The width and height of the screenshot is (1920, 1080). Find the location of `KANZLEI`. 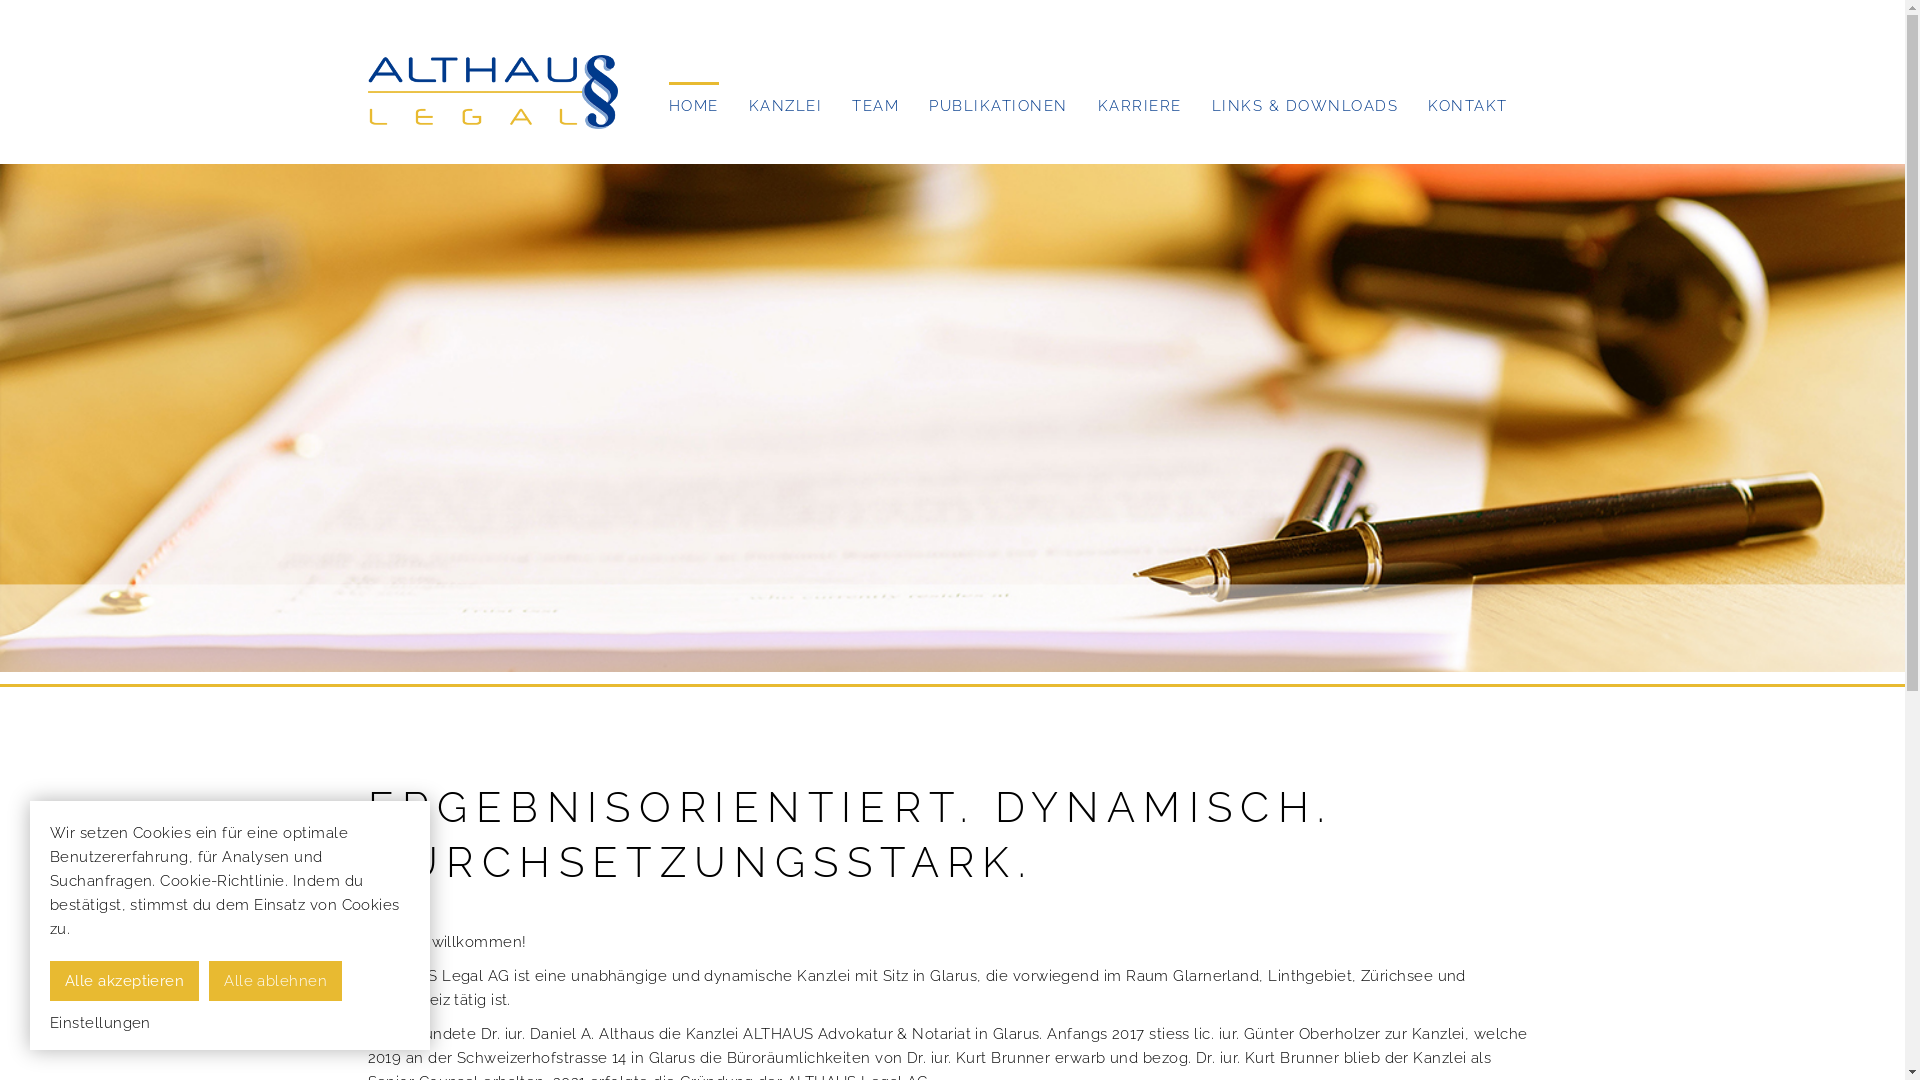

KANZLEI is located at coordinates (785, 101).